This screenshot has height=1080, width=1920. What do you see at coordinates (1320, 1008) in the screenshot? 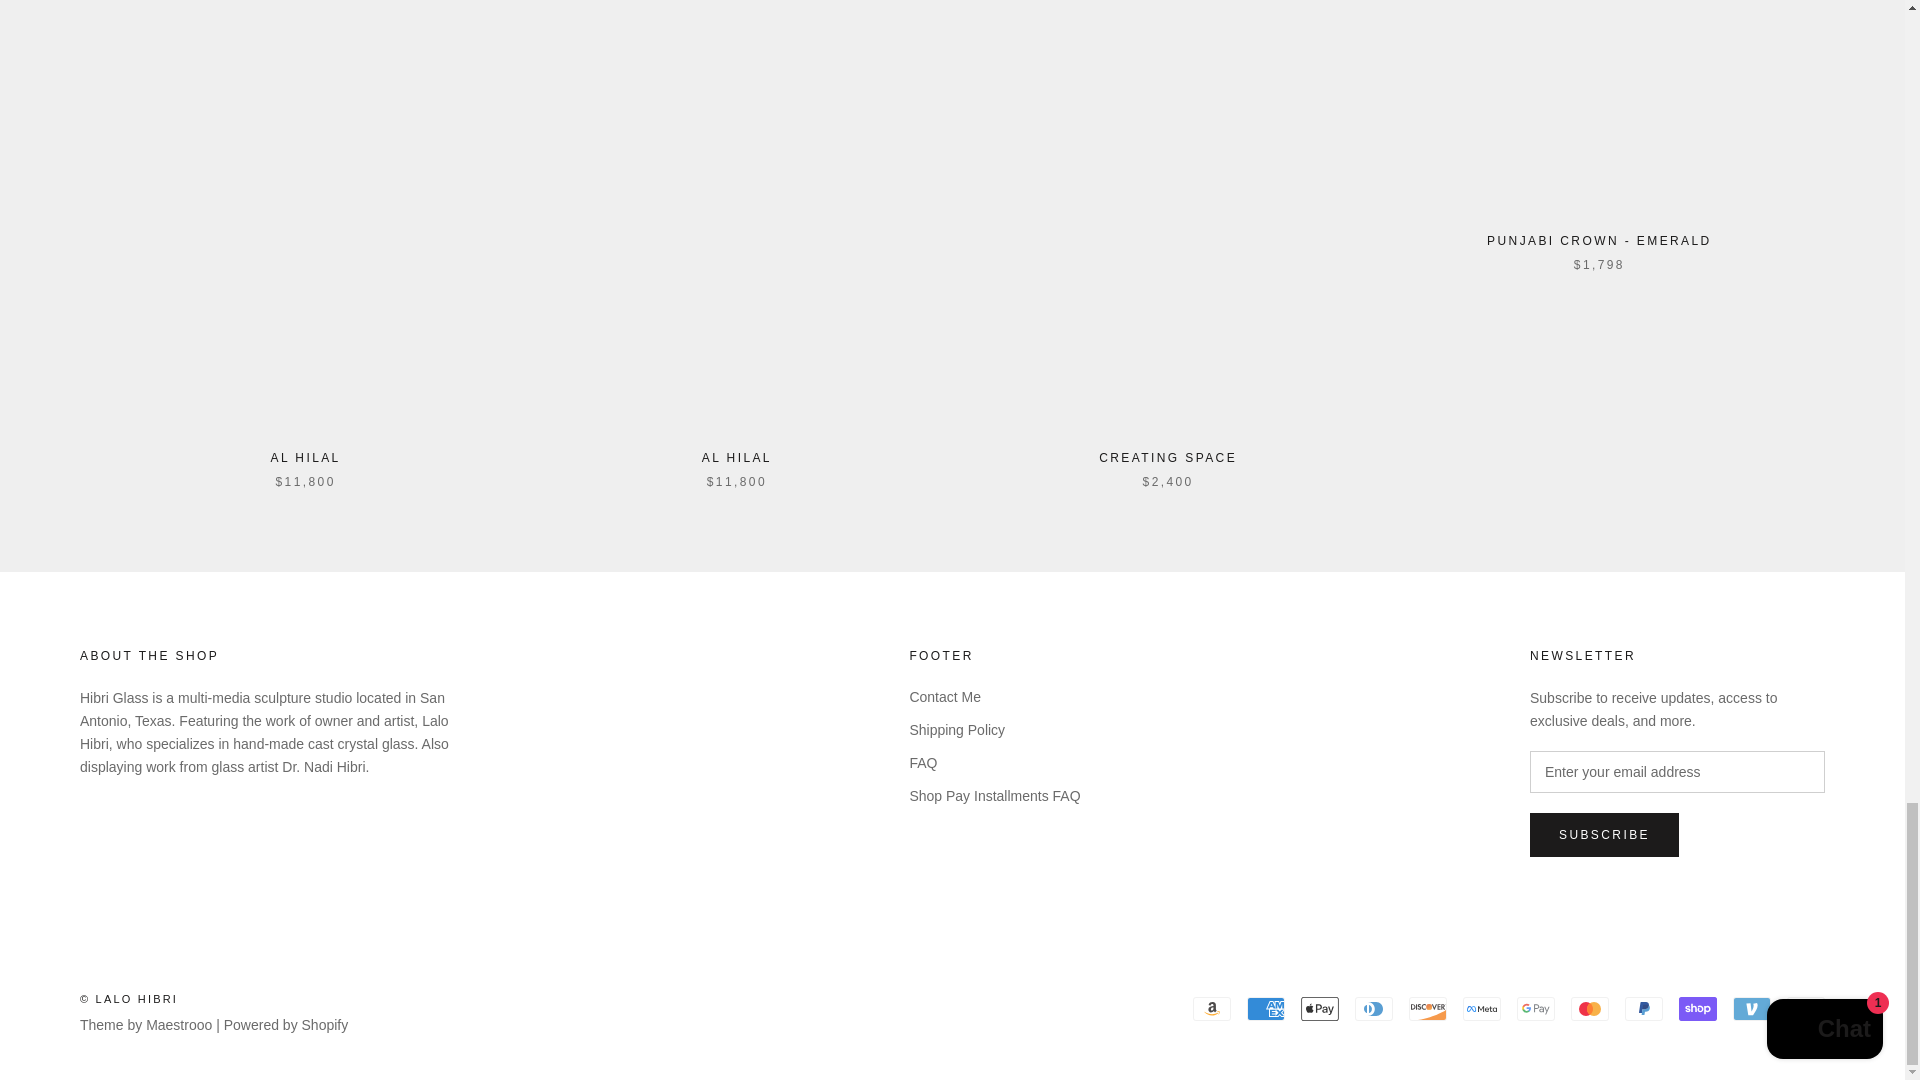
I see `Apple Pay` at bounding box center [1320, 1008].